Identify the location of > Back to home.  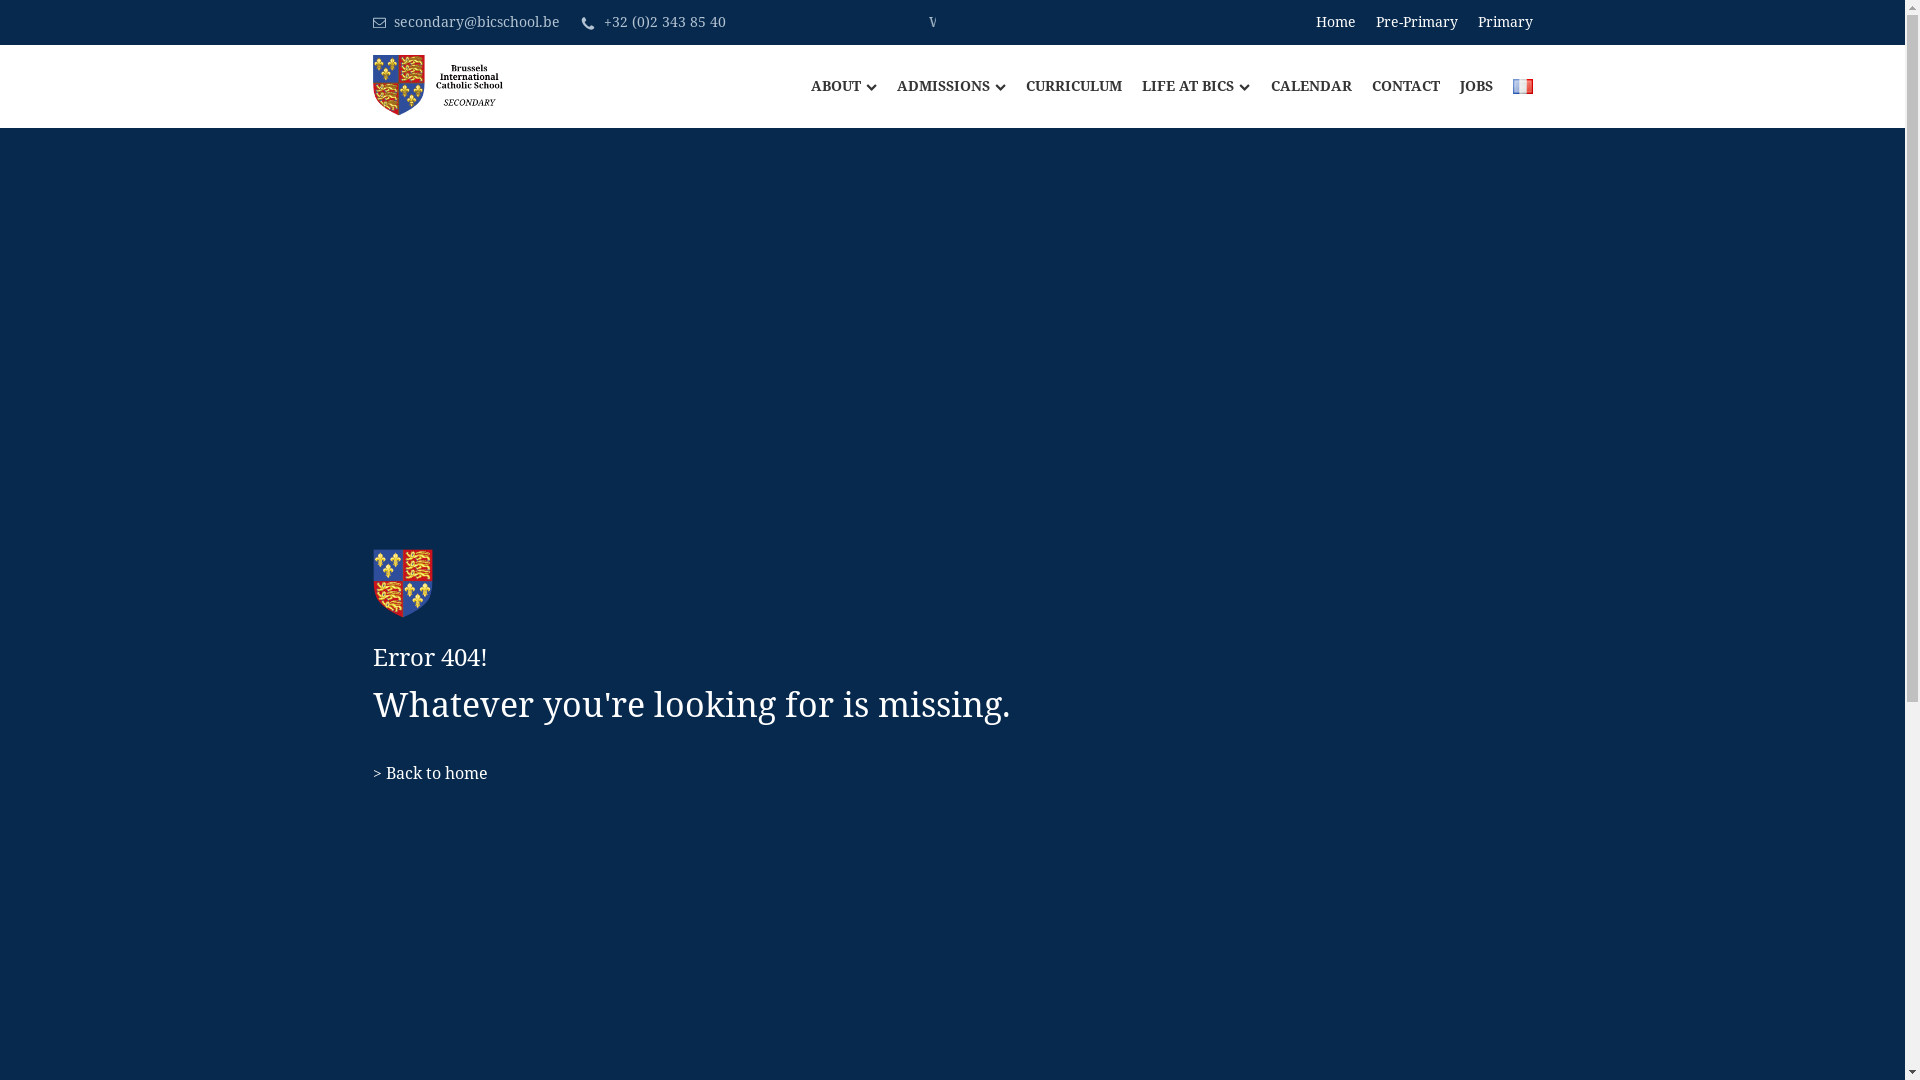
(430, 774).